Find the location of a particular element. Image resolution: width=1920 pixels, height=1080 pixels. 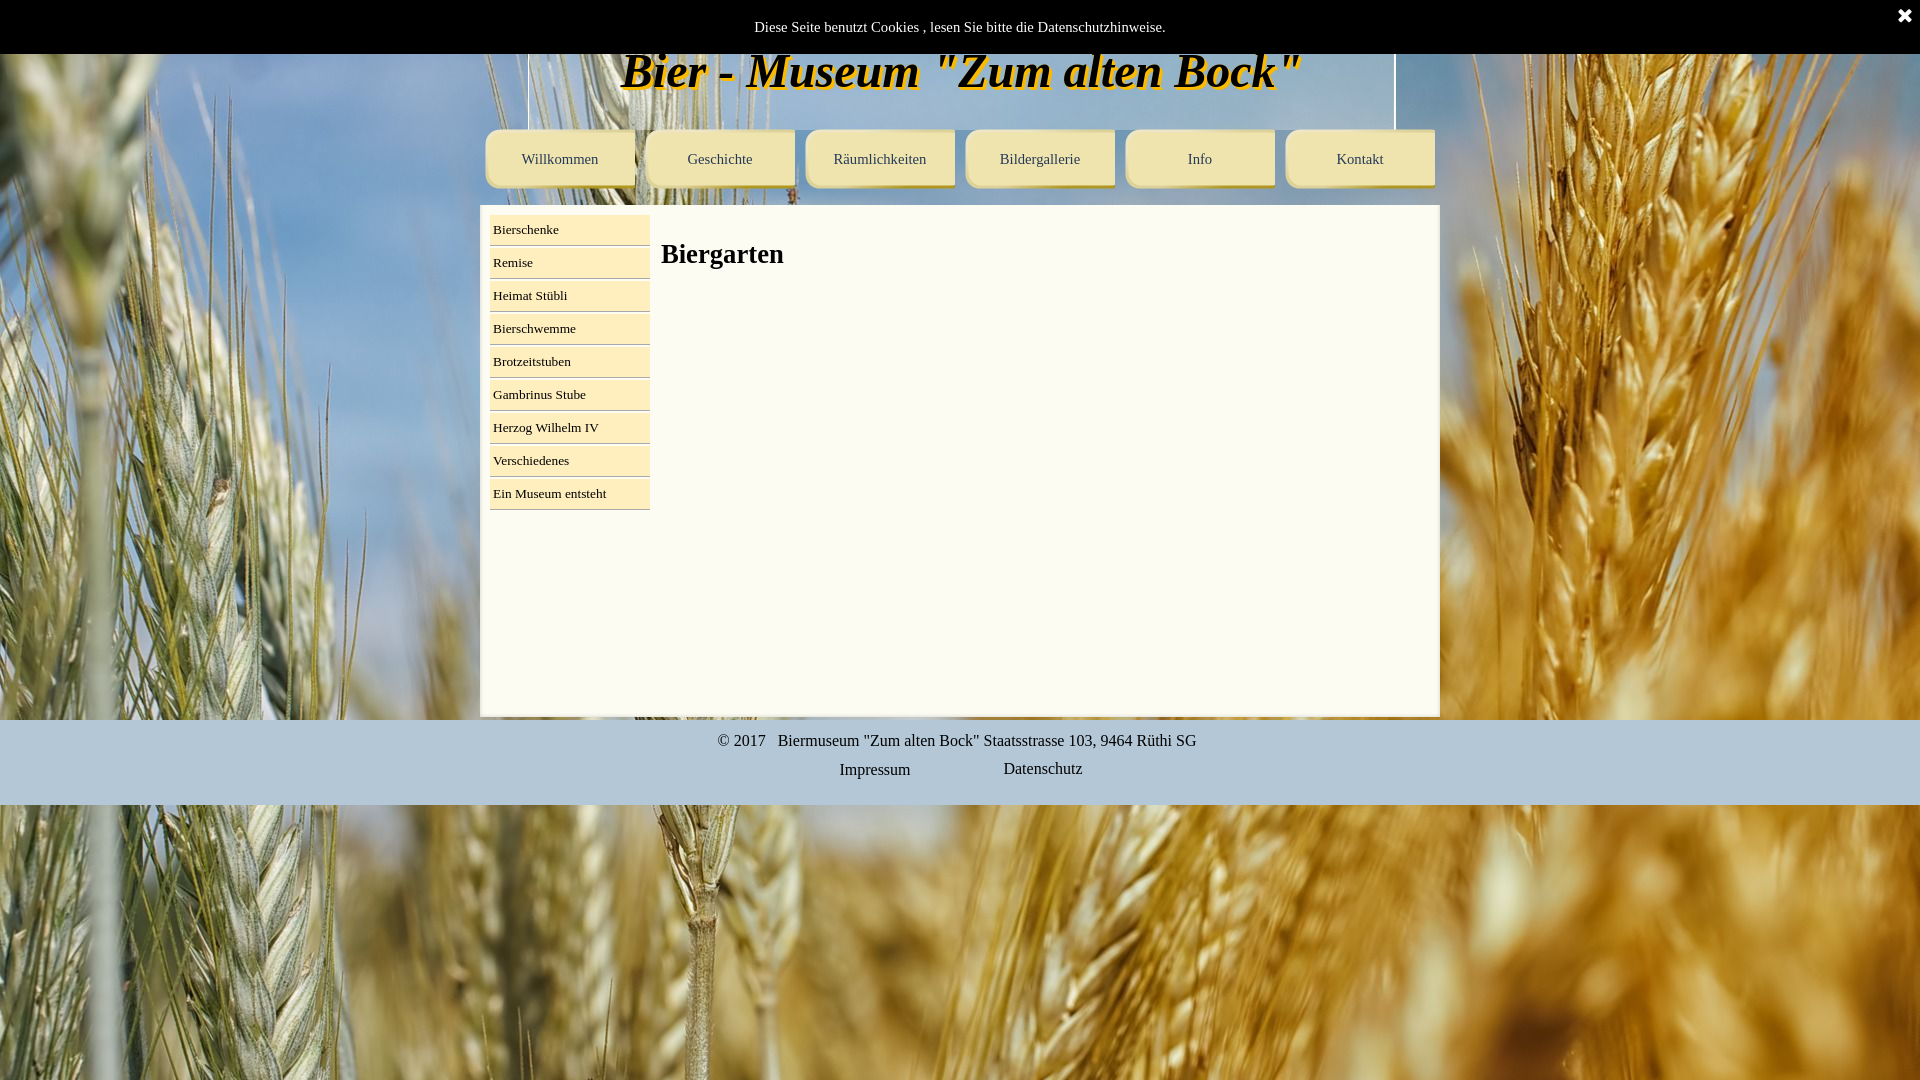

Bierschwemme is located at coordinates (570, 329).